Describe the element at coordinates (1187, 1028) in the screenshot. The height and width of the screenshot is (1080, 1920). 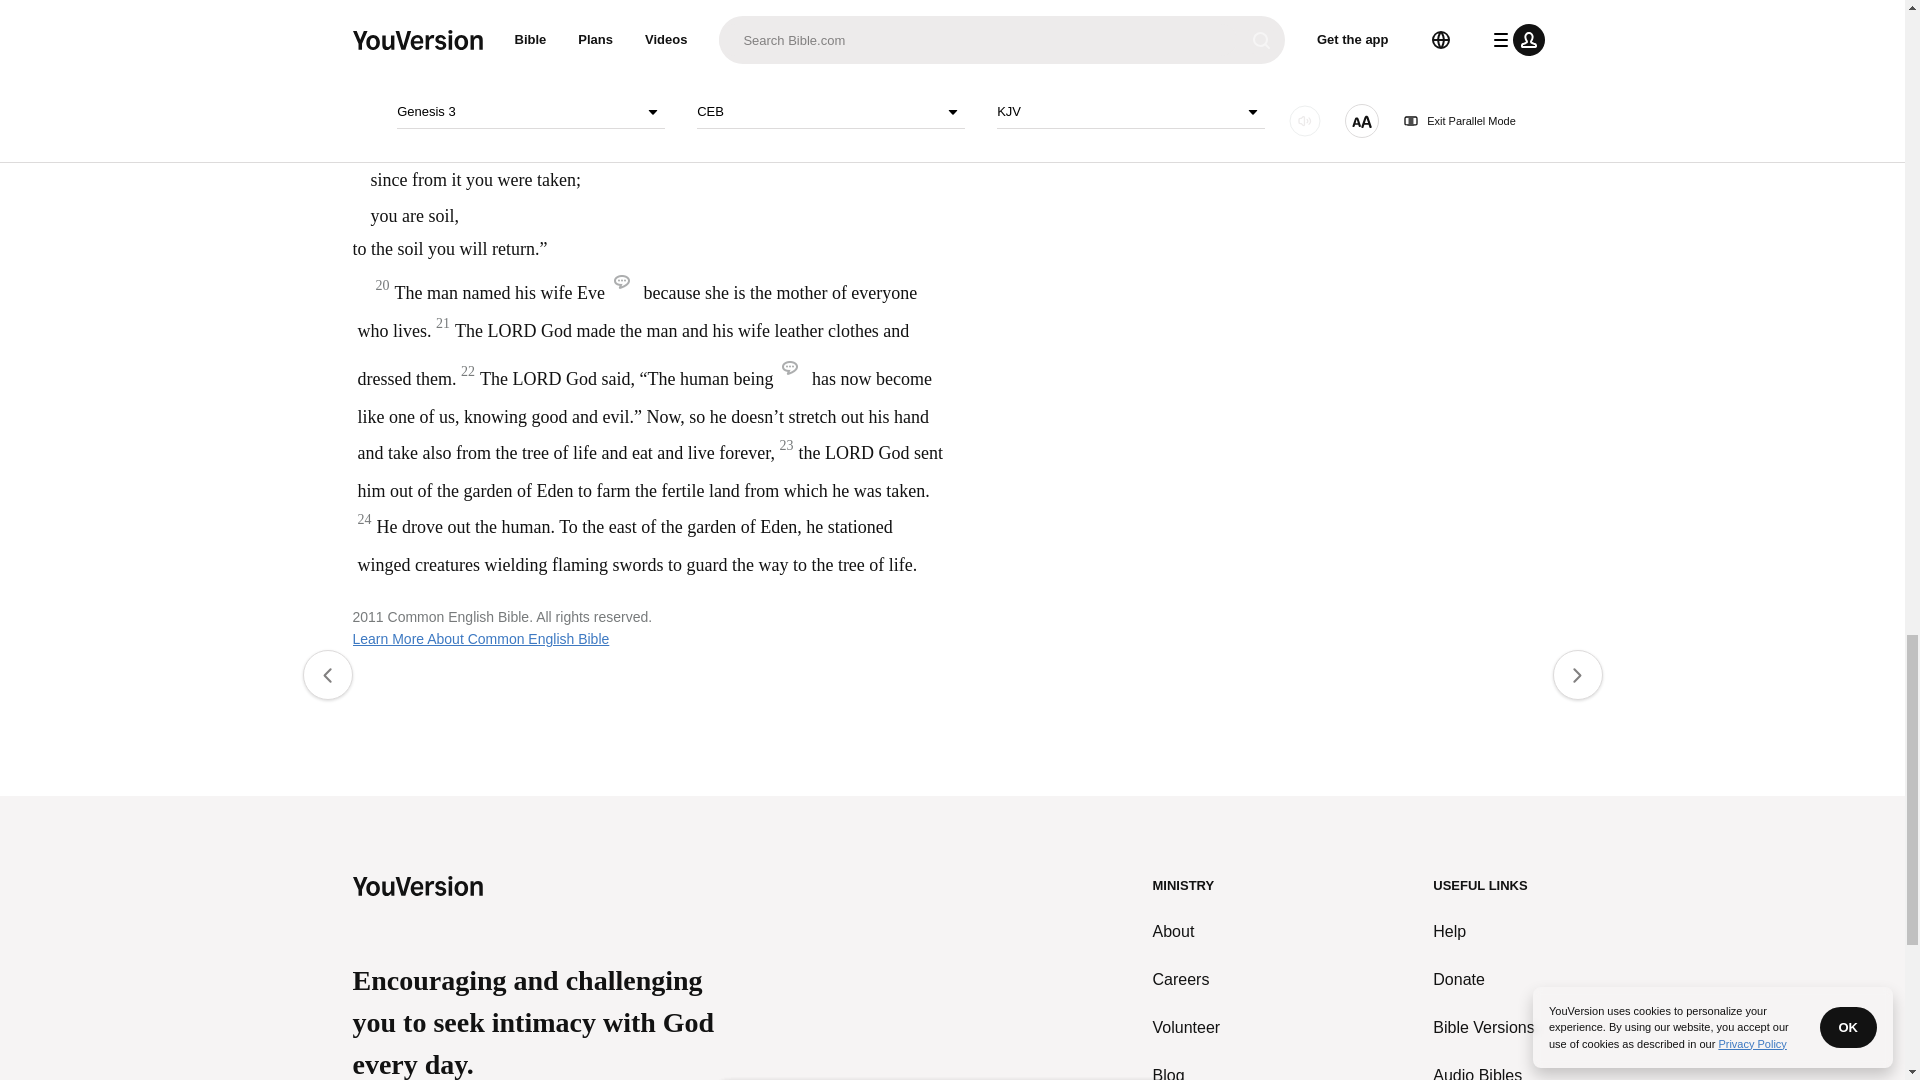
I see `Volunteer` at that location.